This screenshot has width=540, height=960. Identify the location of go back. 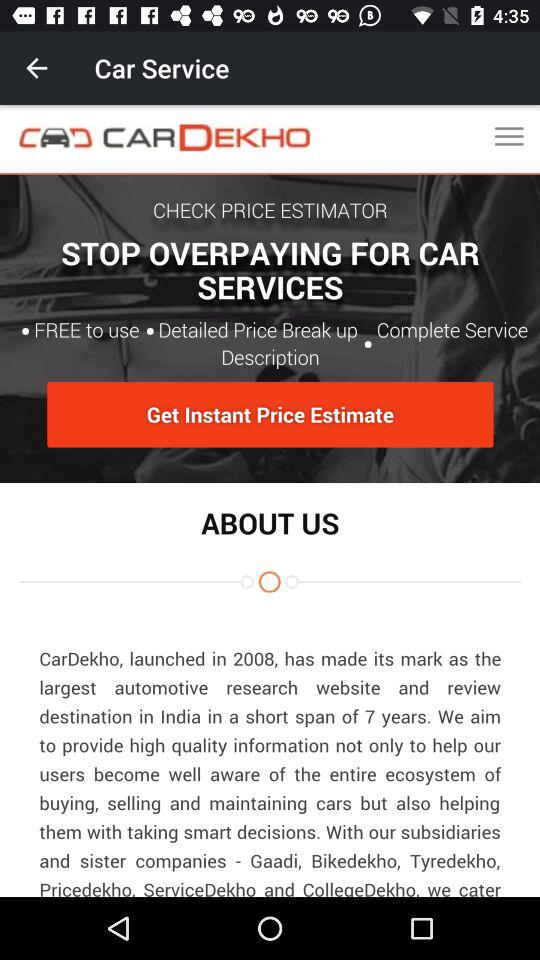
(36, 68).